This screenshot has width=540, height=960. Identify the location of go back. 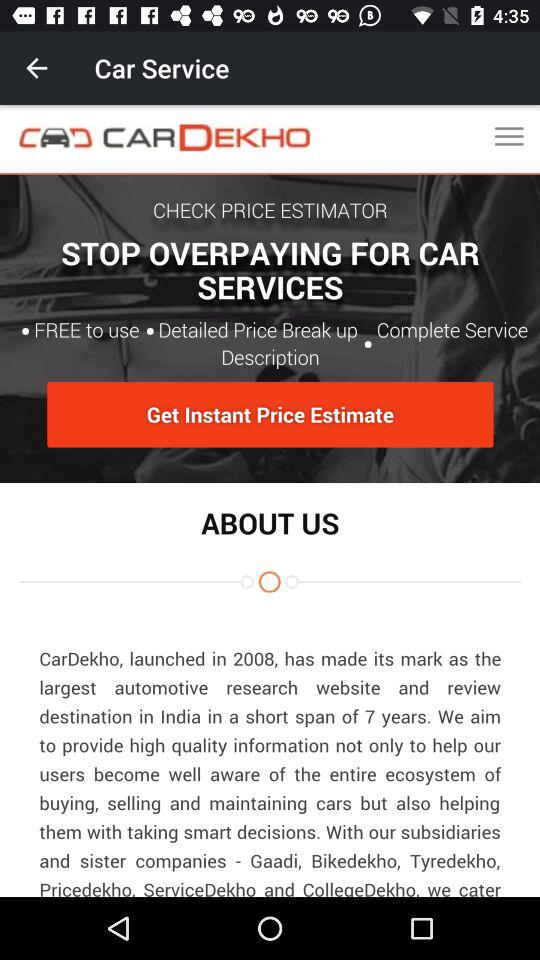
(36, 68).